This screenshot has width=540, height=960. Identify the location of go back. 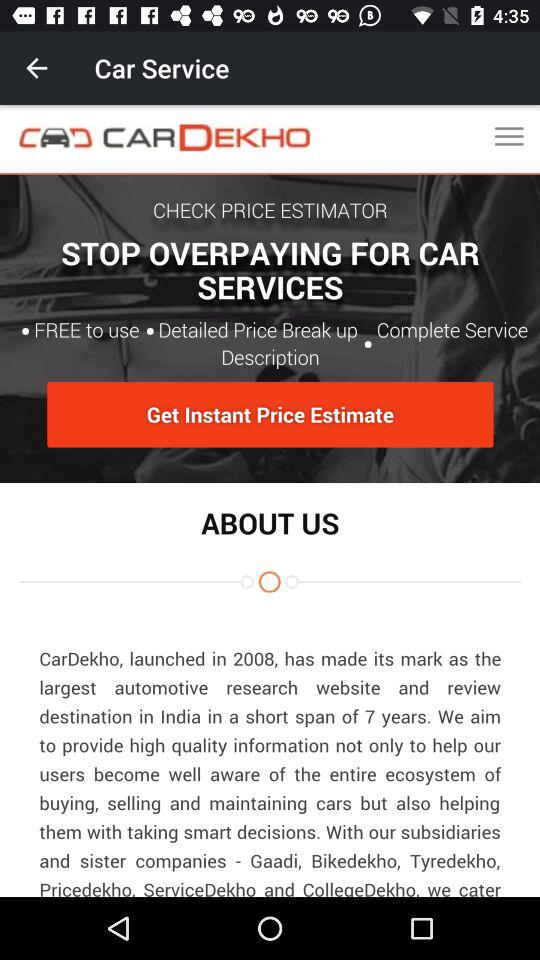
(36, 68).